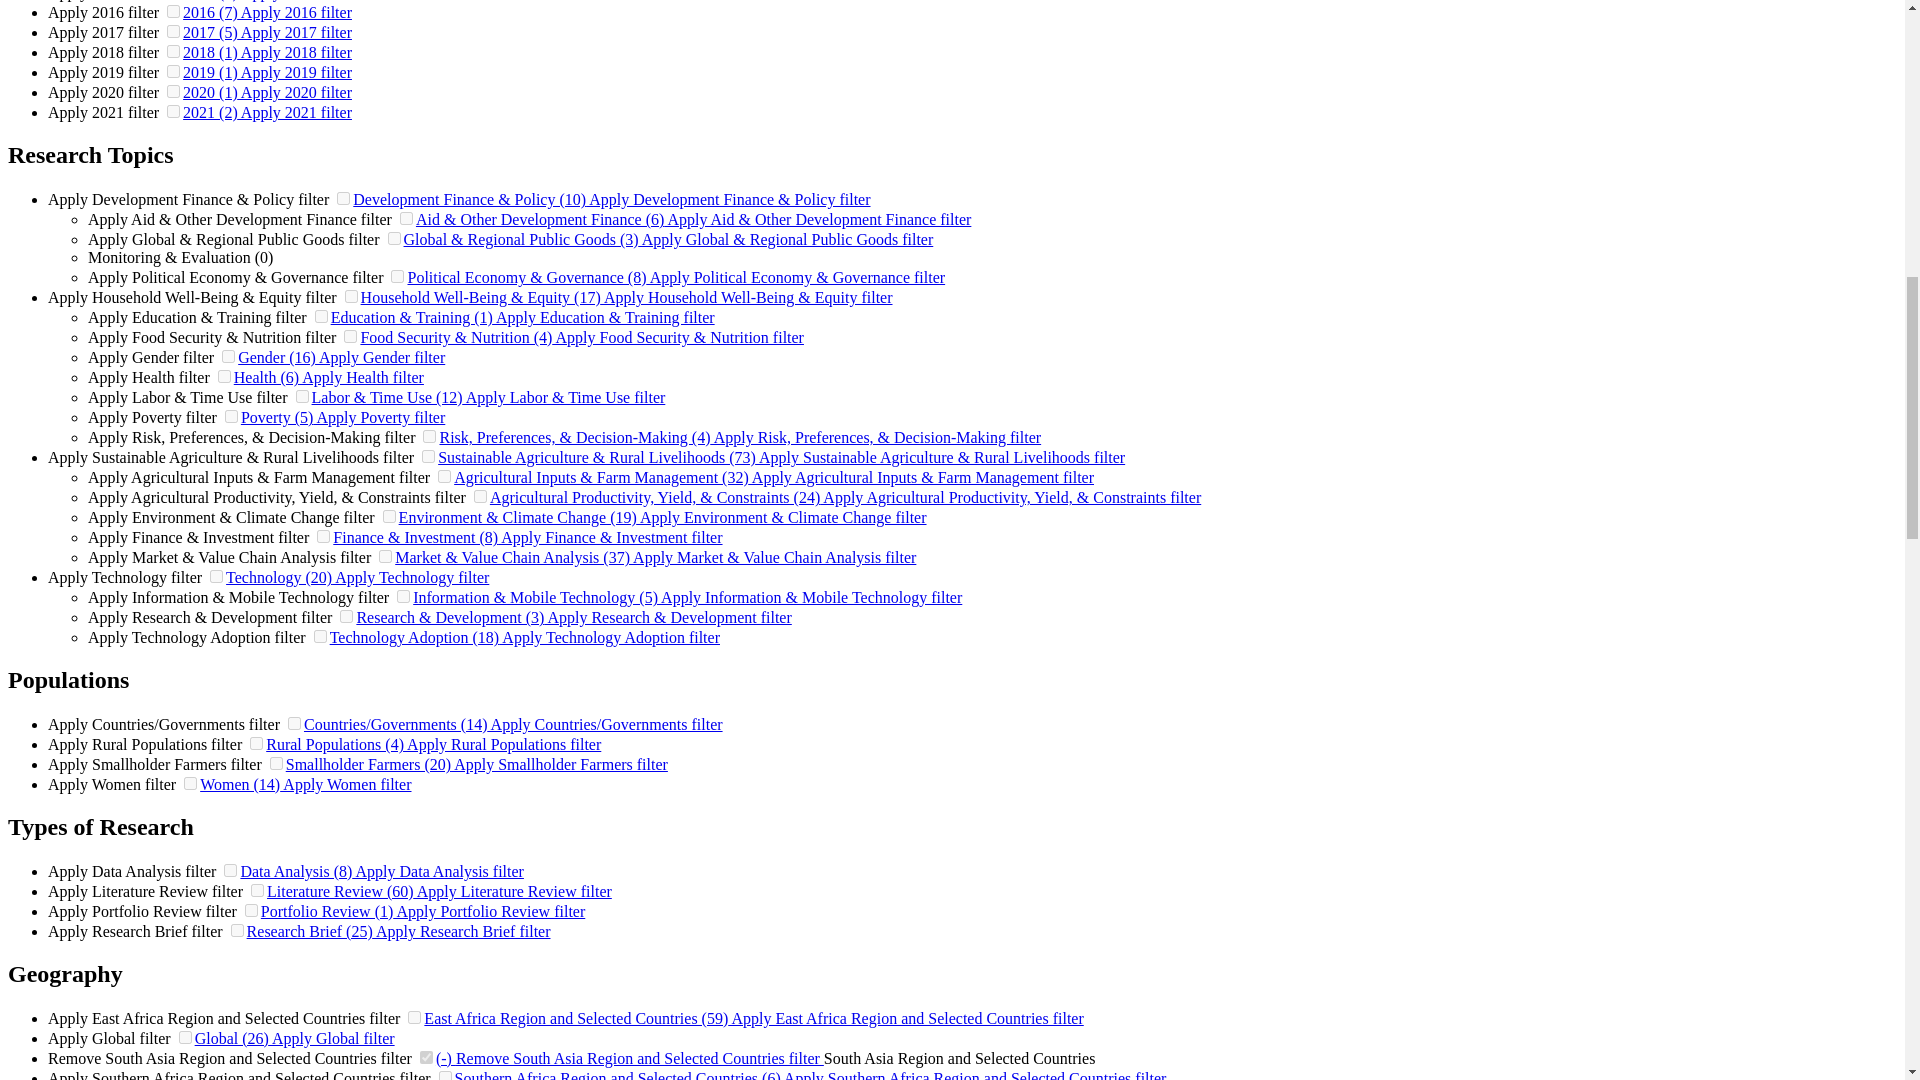  I want to click on on, so click(174, 30).